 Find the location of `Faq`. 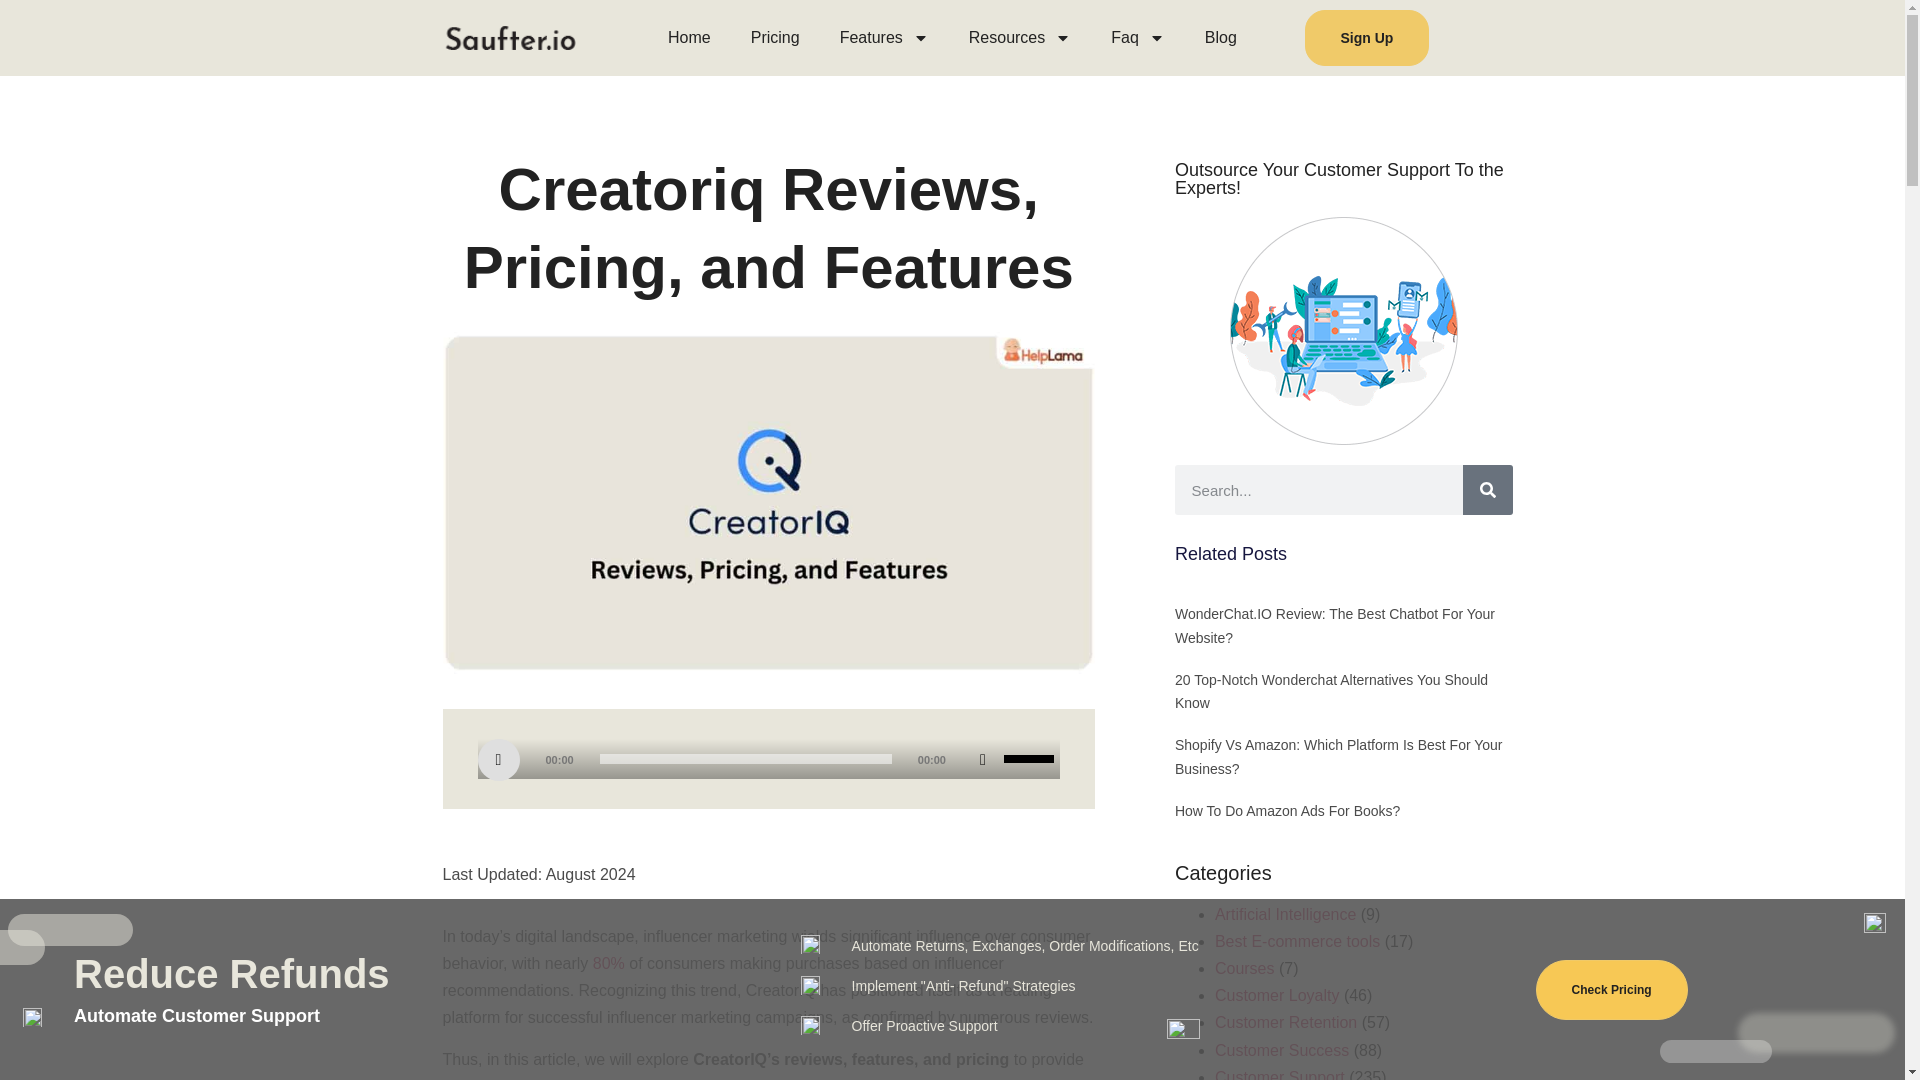

Faq is located at coordinates (1137, 37).